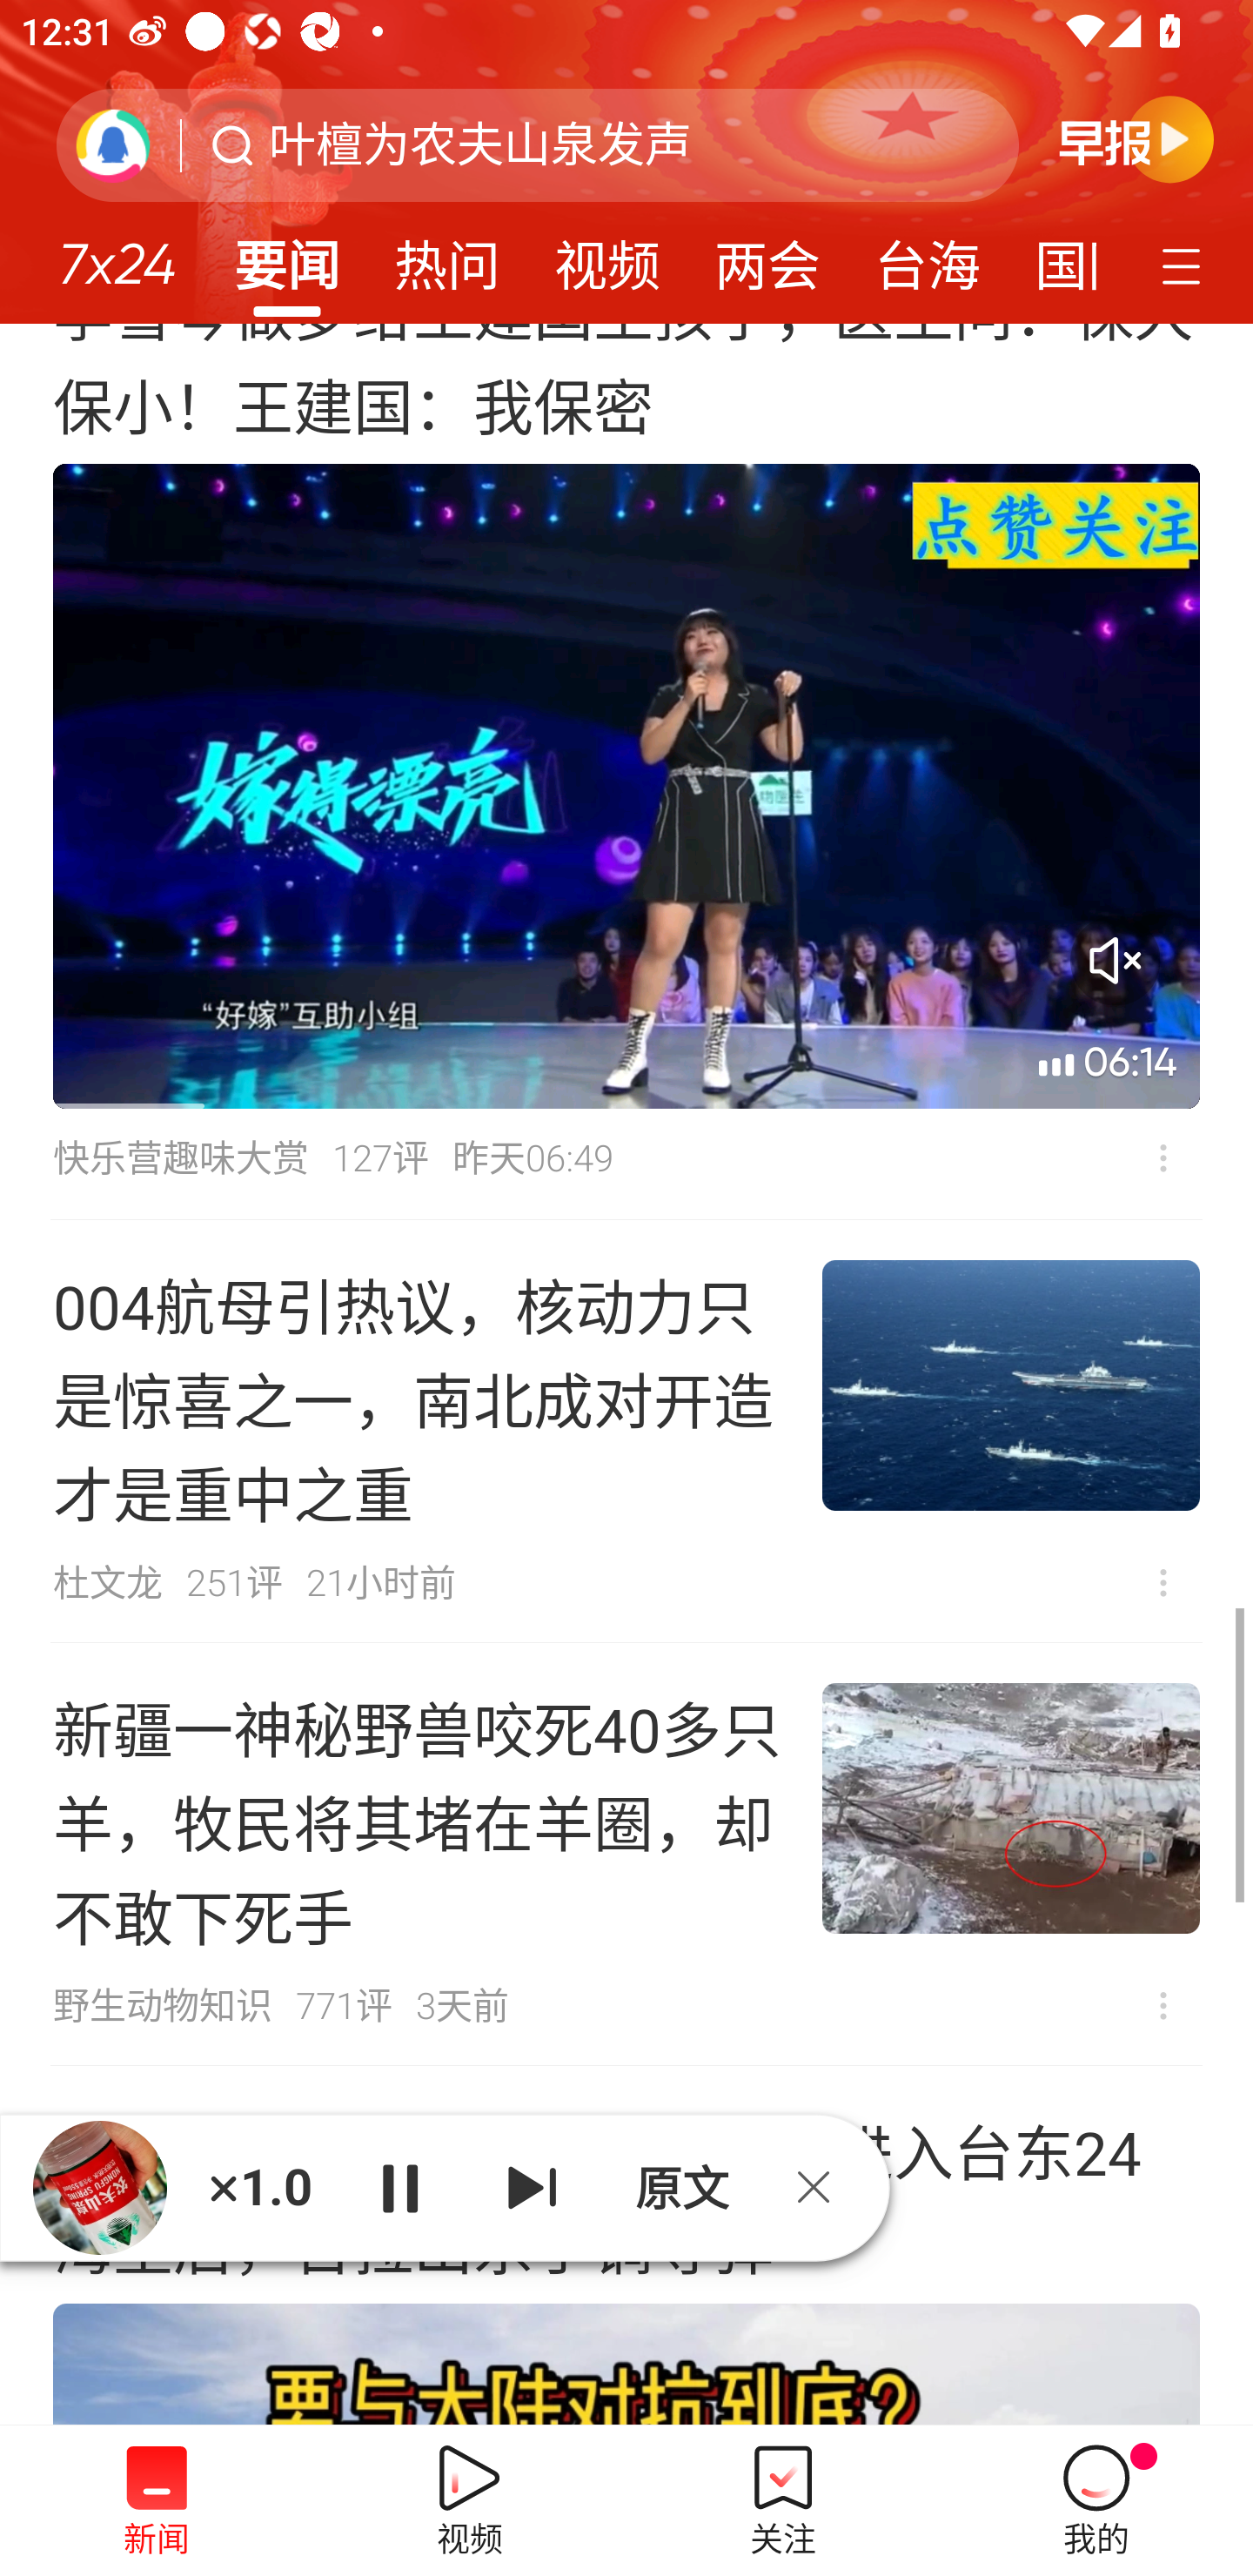 The width and height of the screenshot is (1253, 2576). Describe the element at coordinates (679, 2187) in the screenshot. I see `原文` at that location.